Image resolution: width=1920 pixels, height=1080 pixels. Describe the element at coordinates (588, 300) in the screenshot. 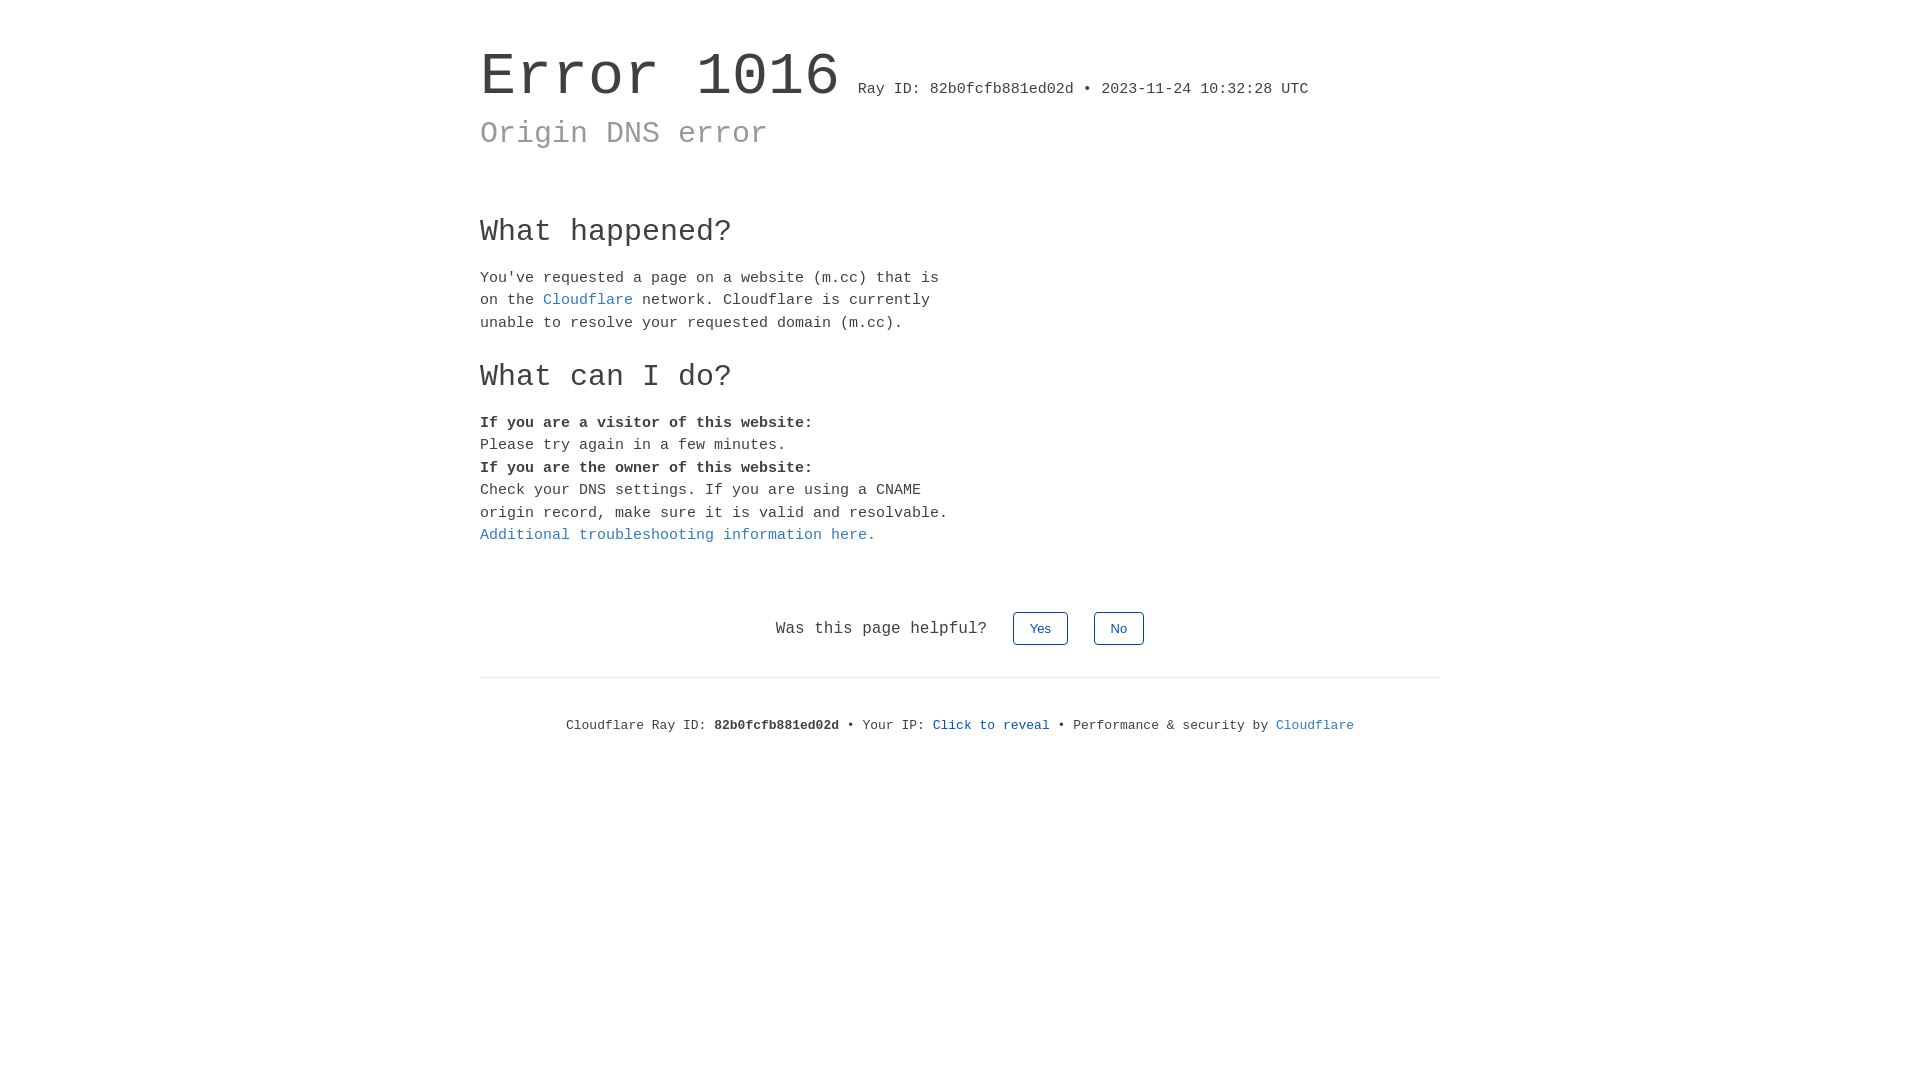

I see `Cloudflare` at that location.